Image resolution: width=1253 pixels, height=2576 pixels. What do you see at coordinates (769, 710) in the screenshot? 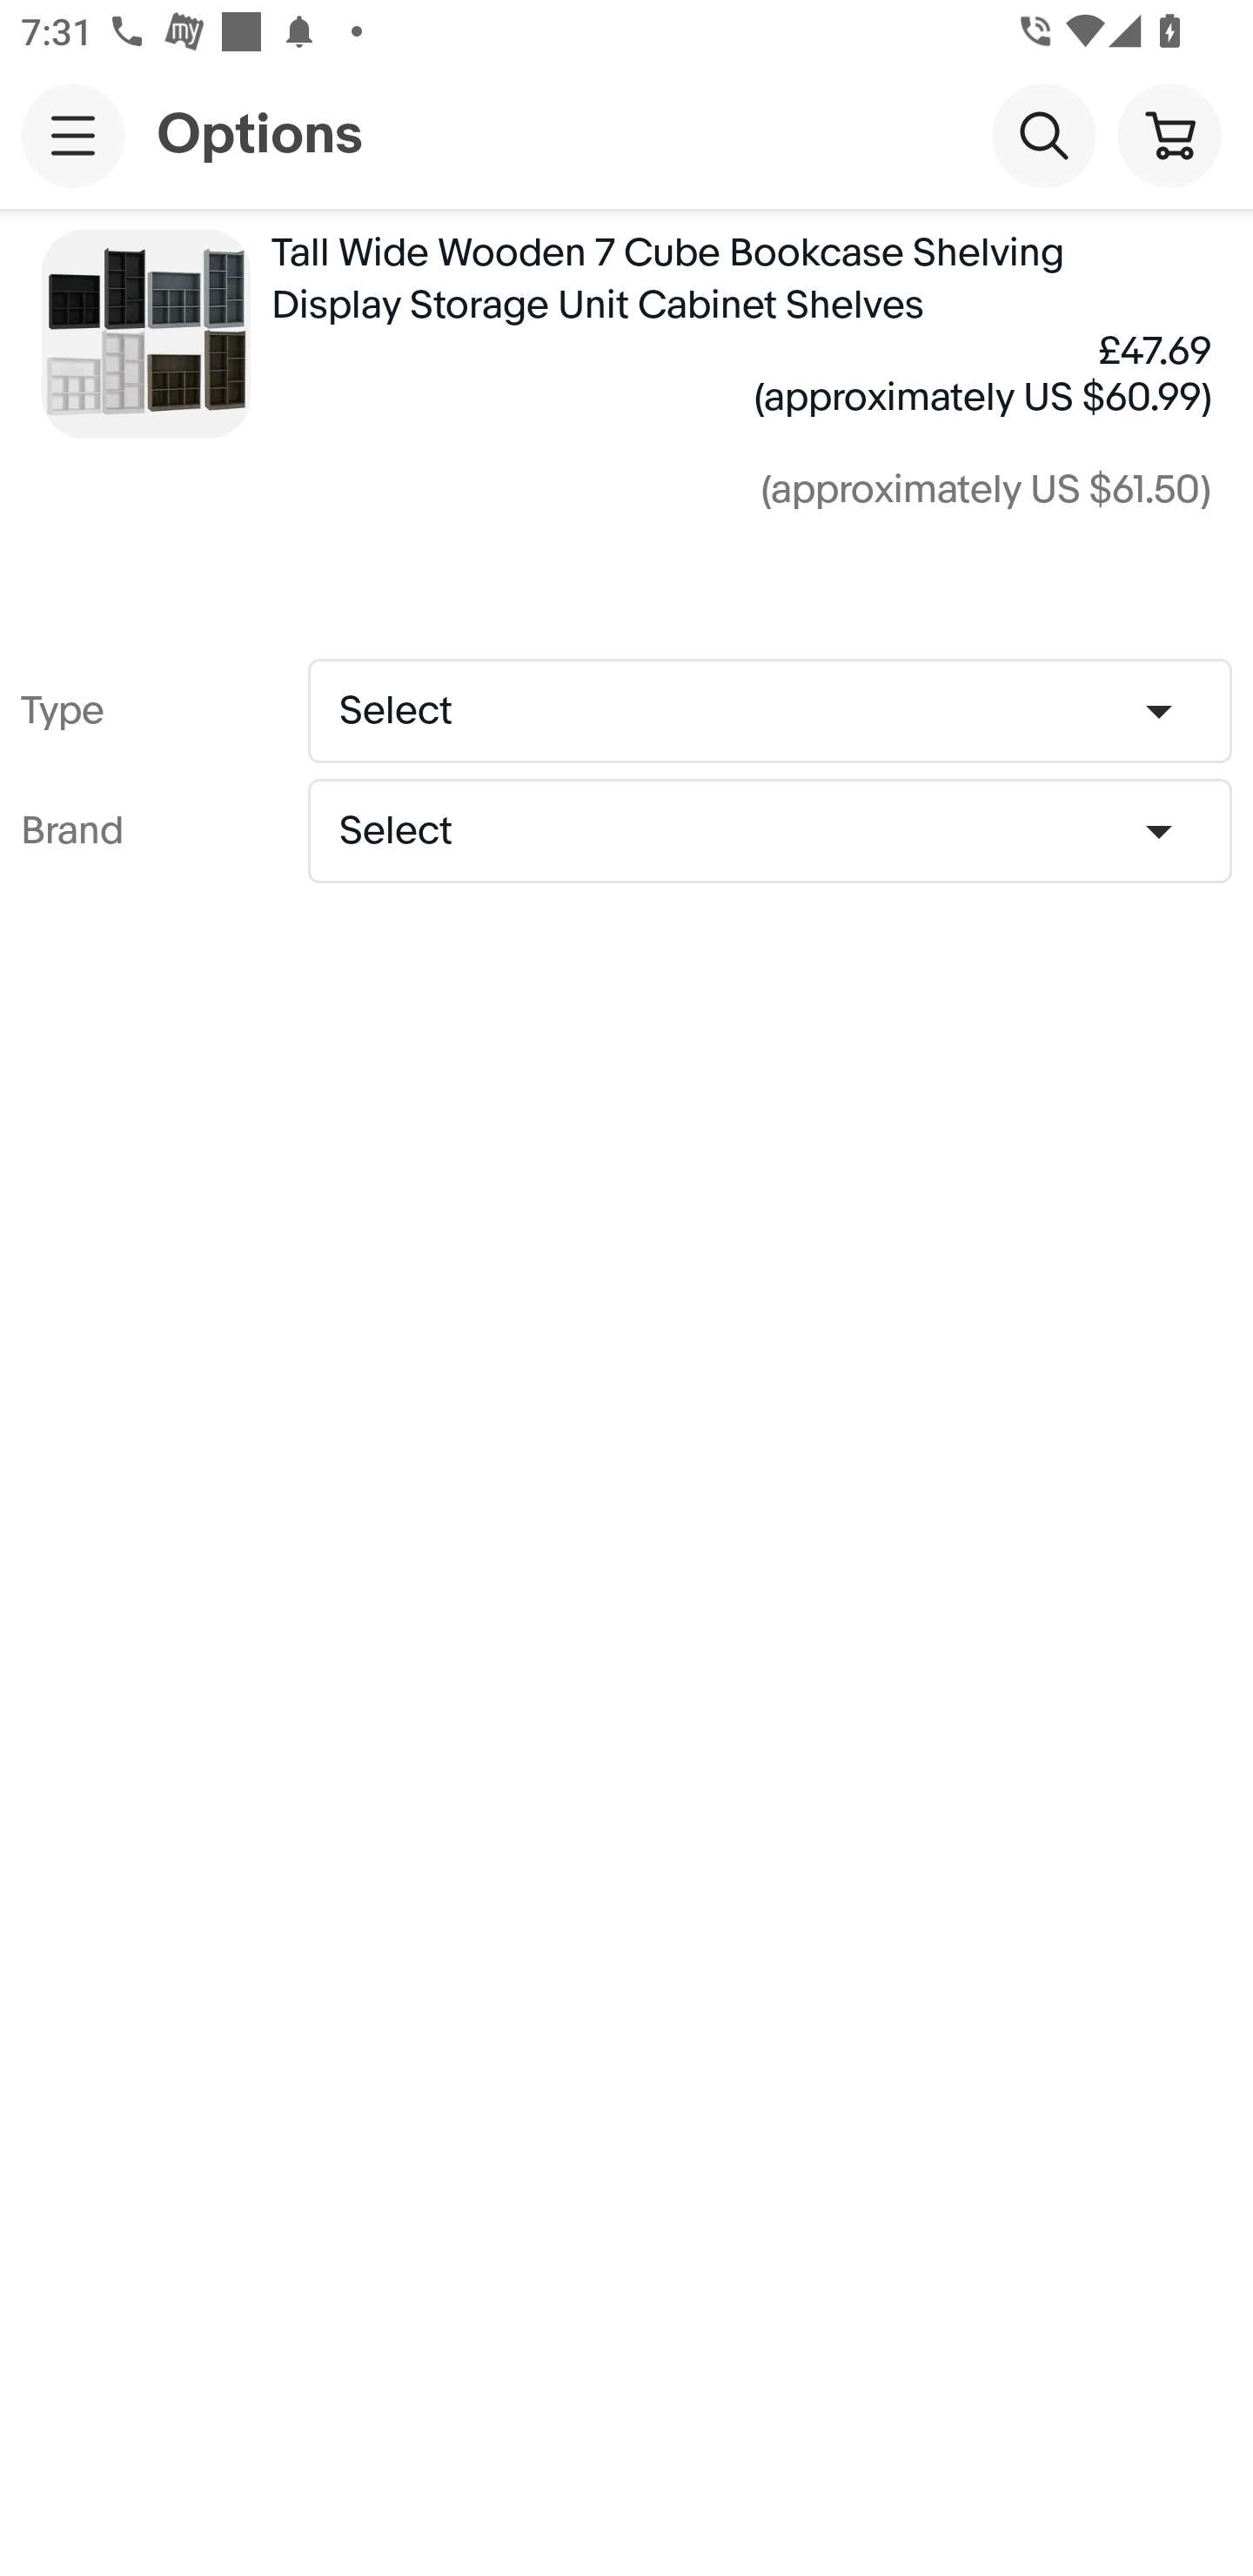
I see `Type,No selection Select` at bounding box center [769, 710].